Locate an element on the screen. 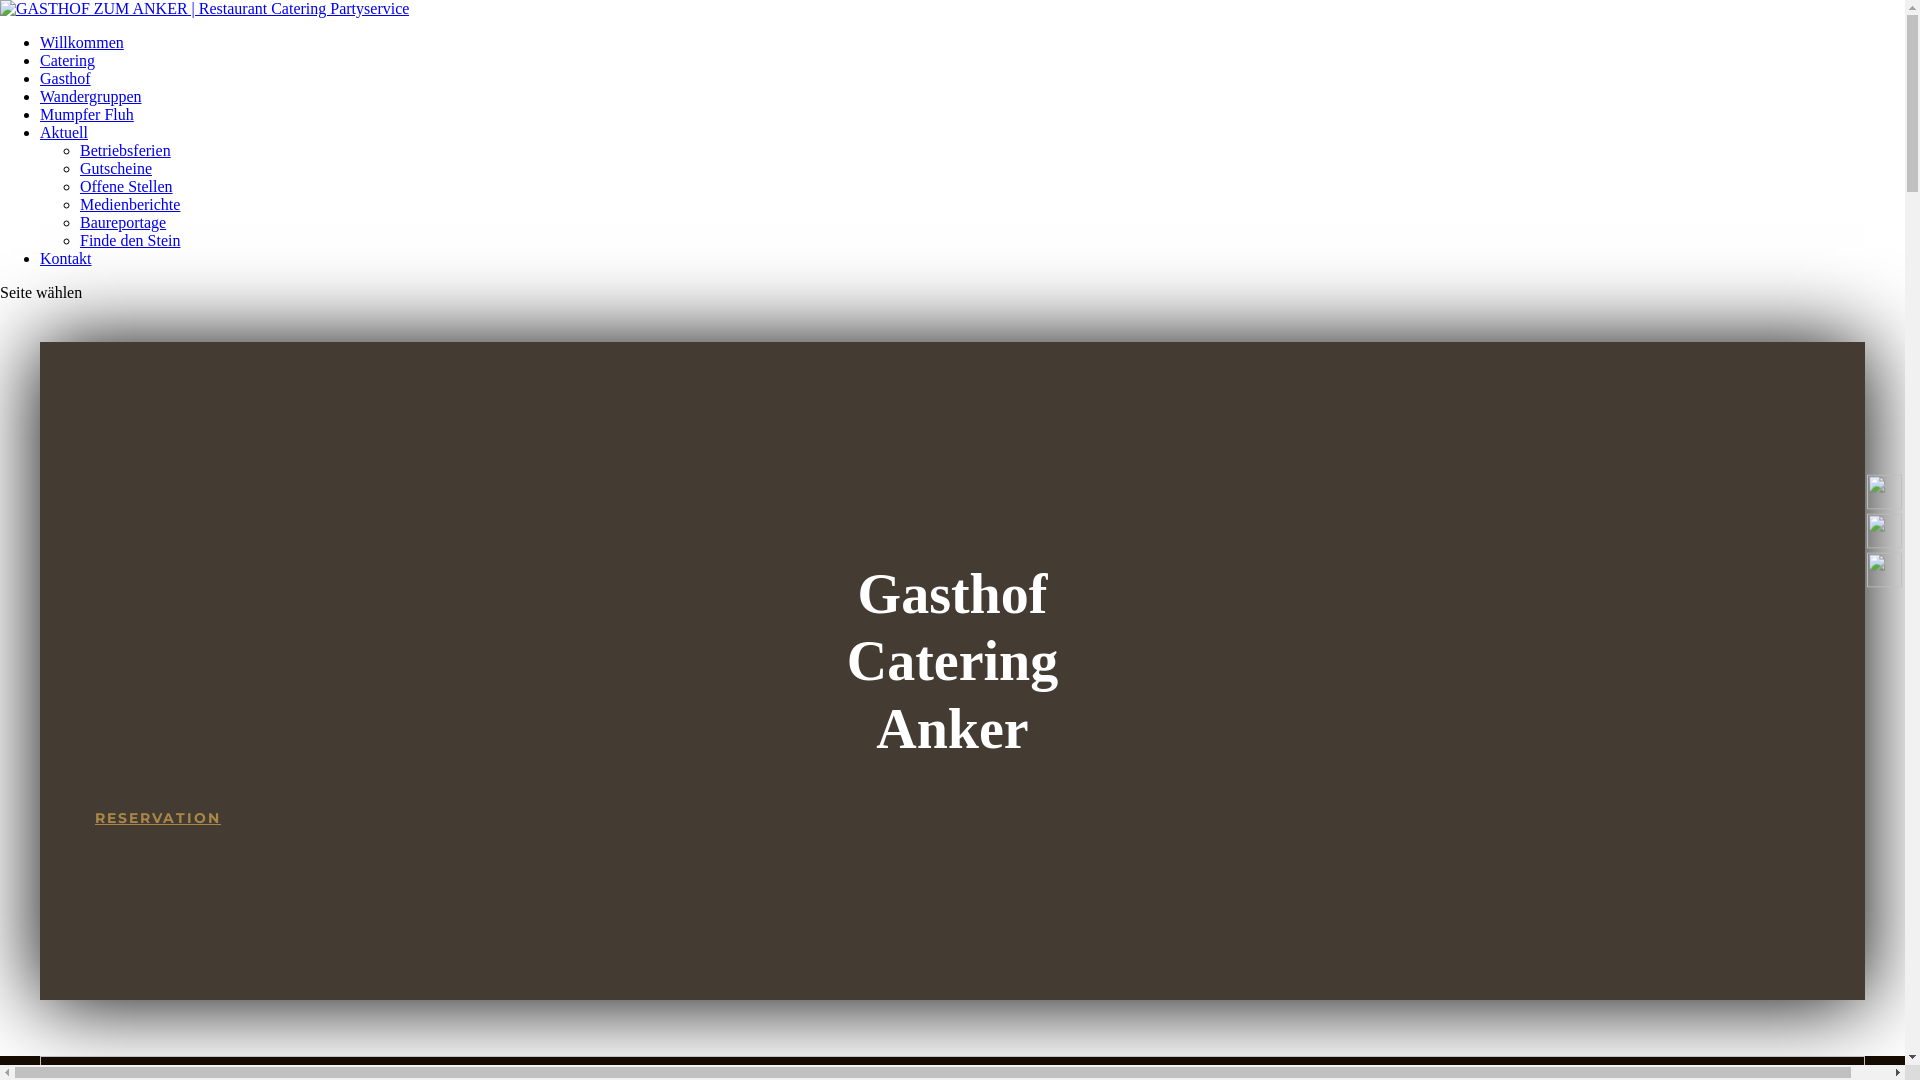  Wandergruppen is located at coordinates (91, 96).